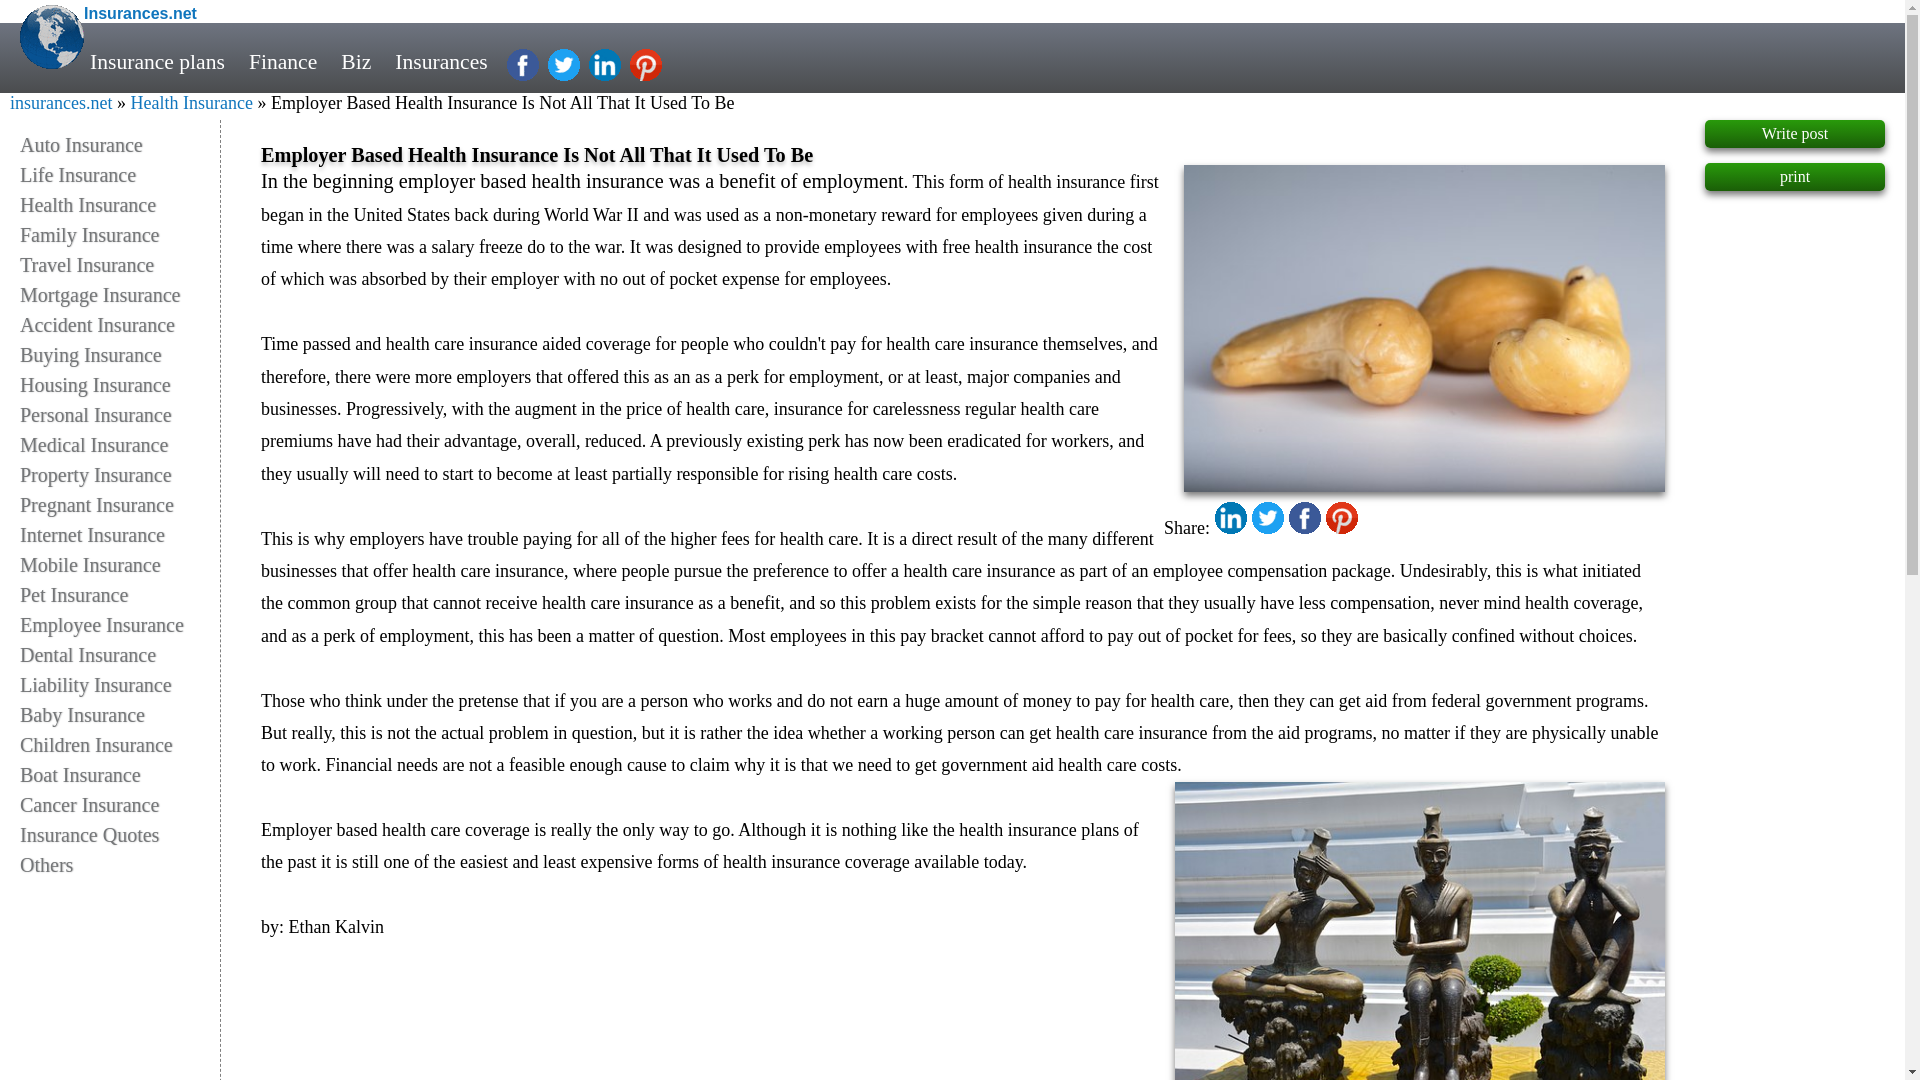  Describe the element at coordinates (441, 62) in the screenshot. I see `Insurances` at that location.